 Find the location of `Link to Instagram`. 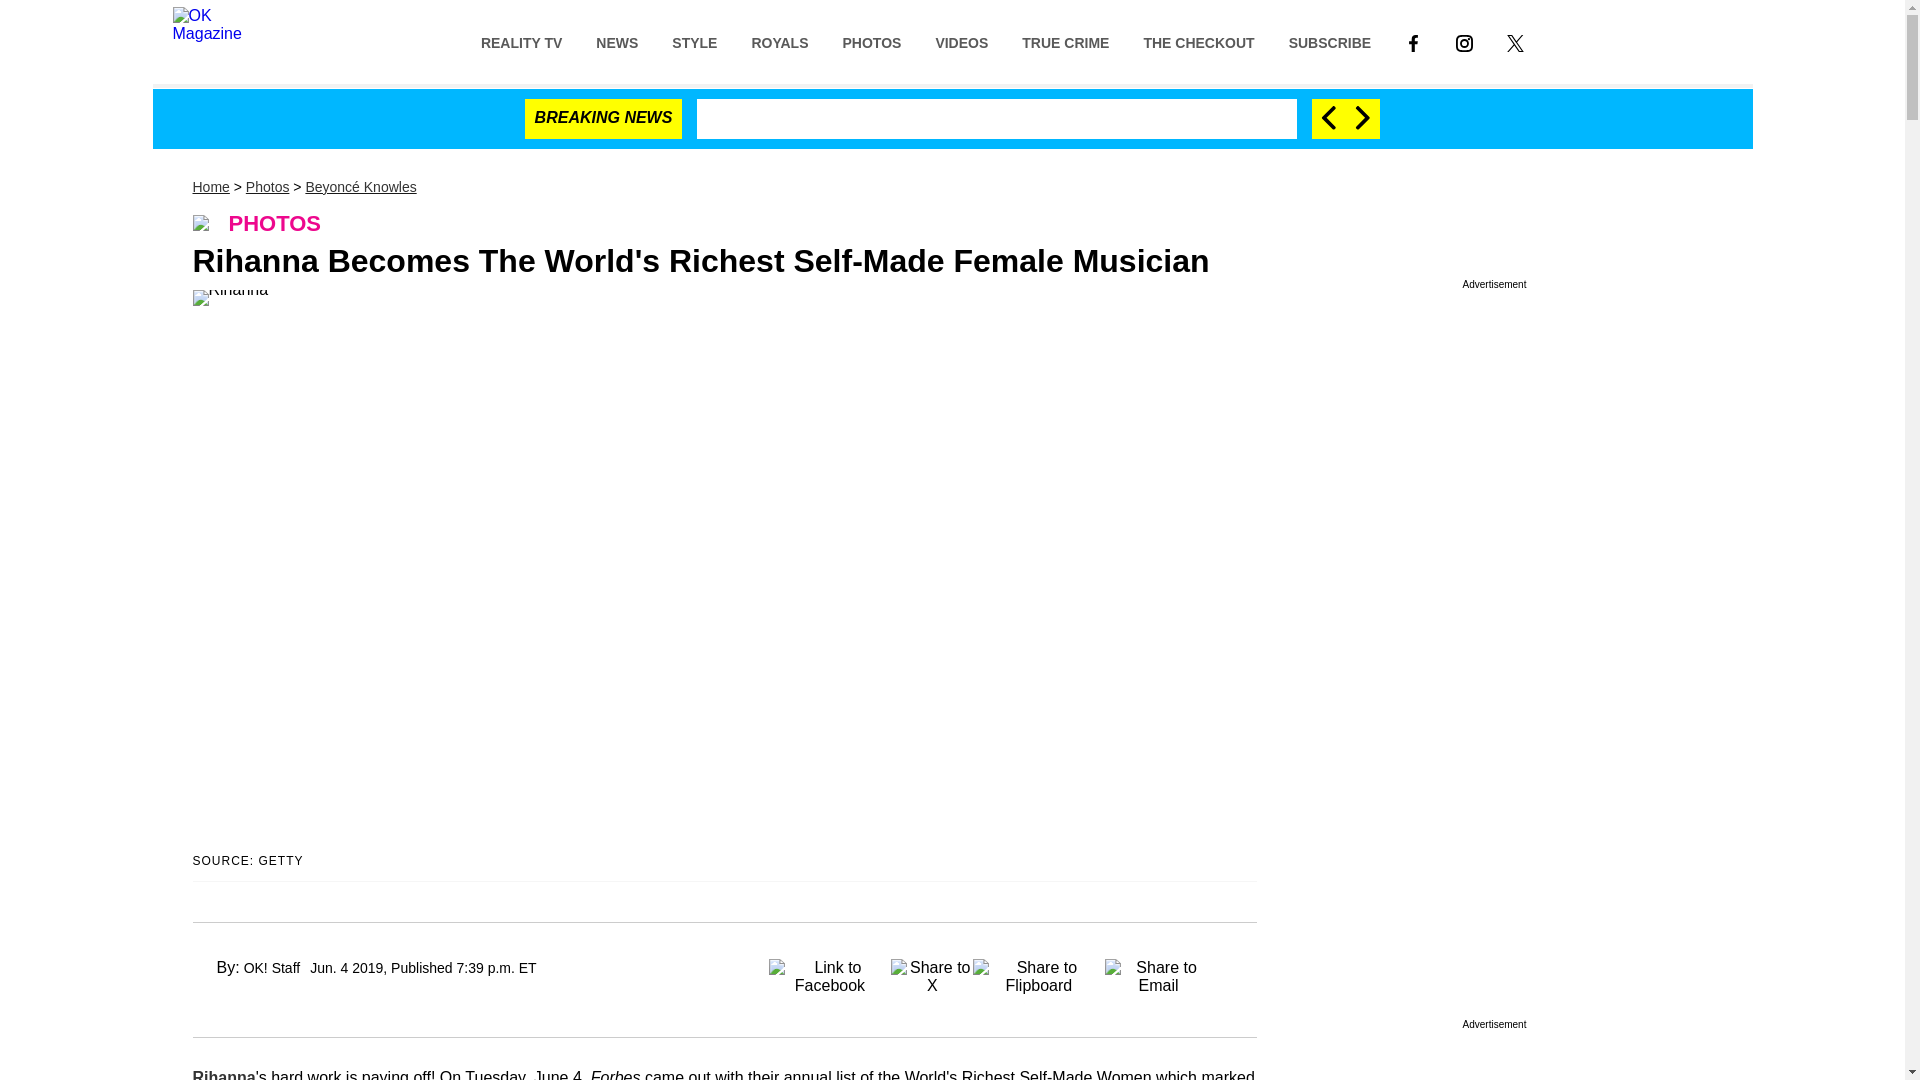

Link to Instagram is located at coordinates (1464, 41).